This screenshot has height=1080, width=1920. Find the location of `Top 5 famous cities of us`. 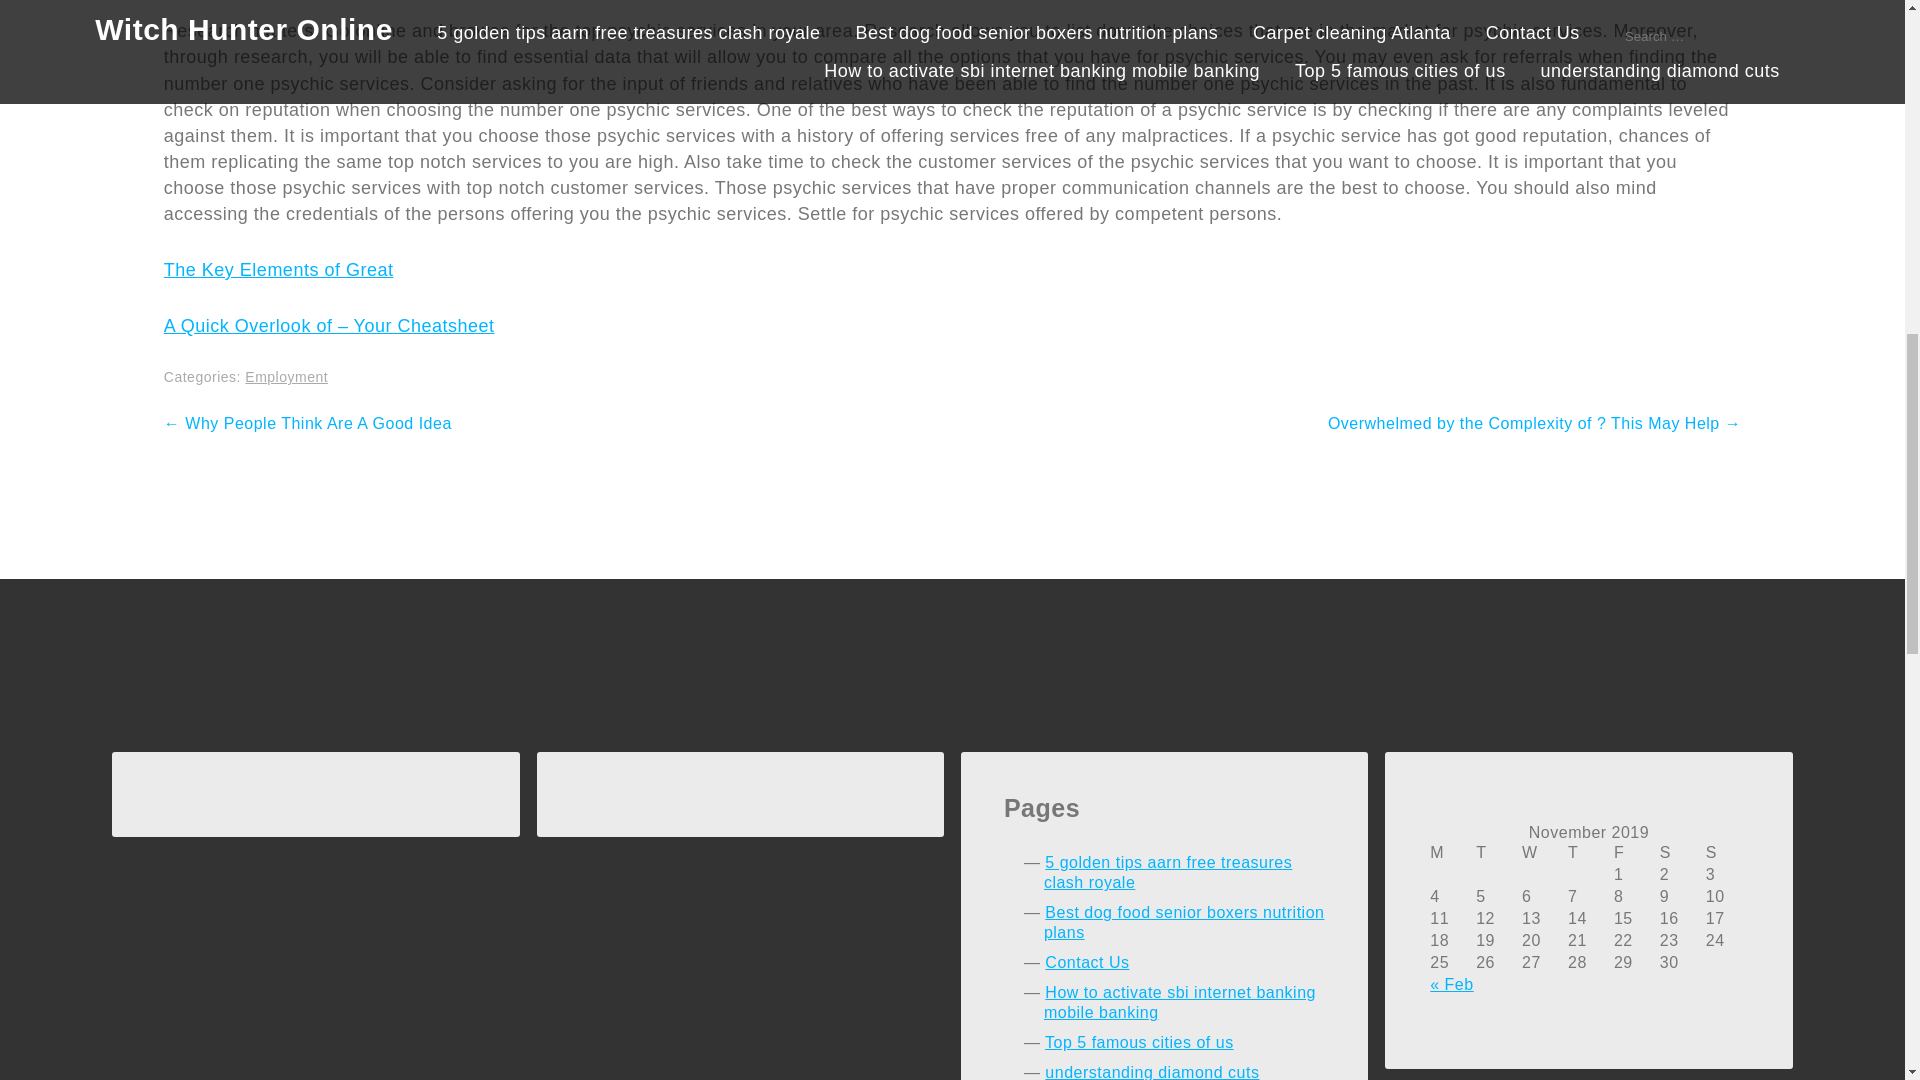

Top 5 famous cities of us is located at coordinates (1139, 1042).